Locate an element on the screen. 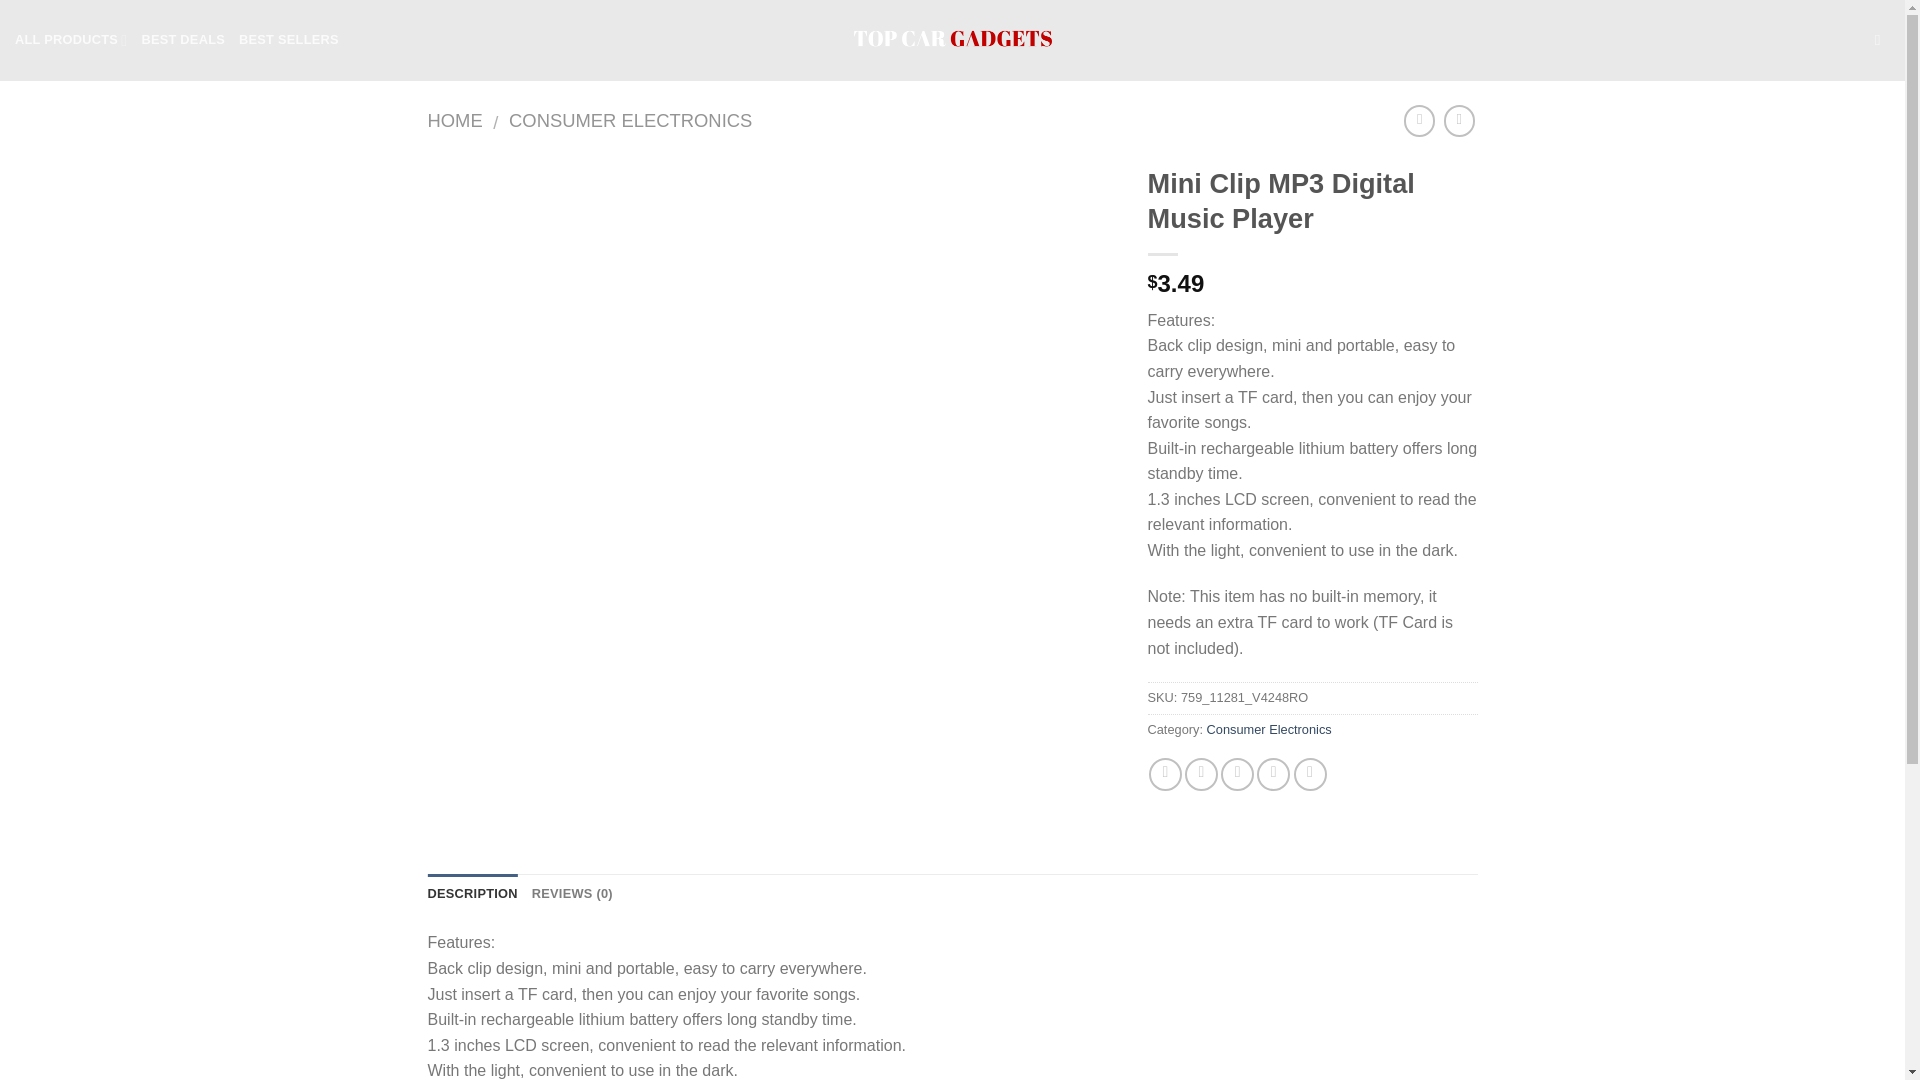 This screenshot has width=1920, height=1080. Share on Twitter is located at coordinates (1200, 774).